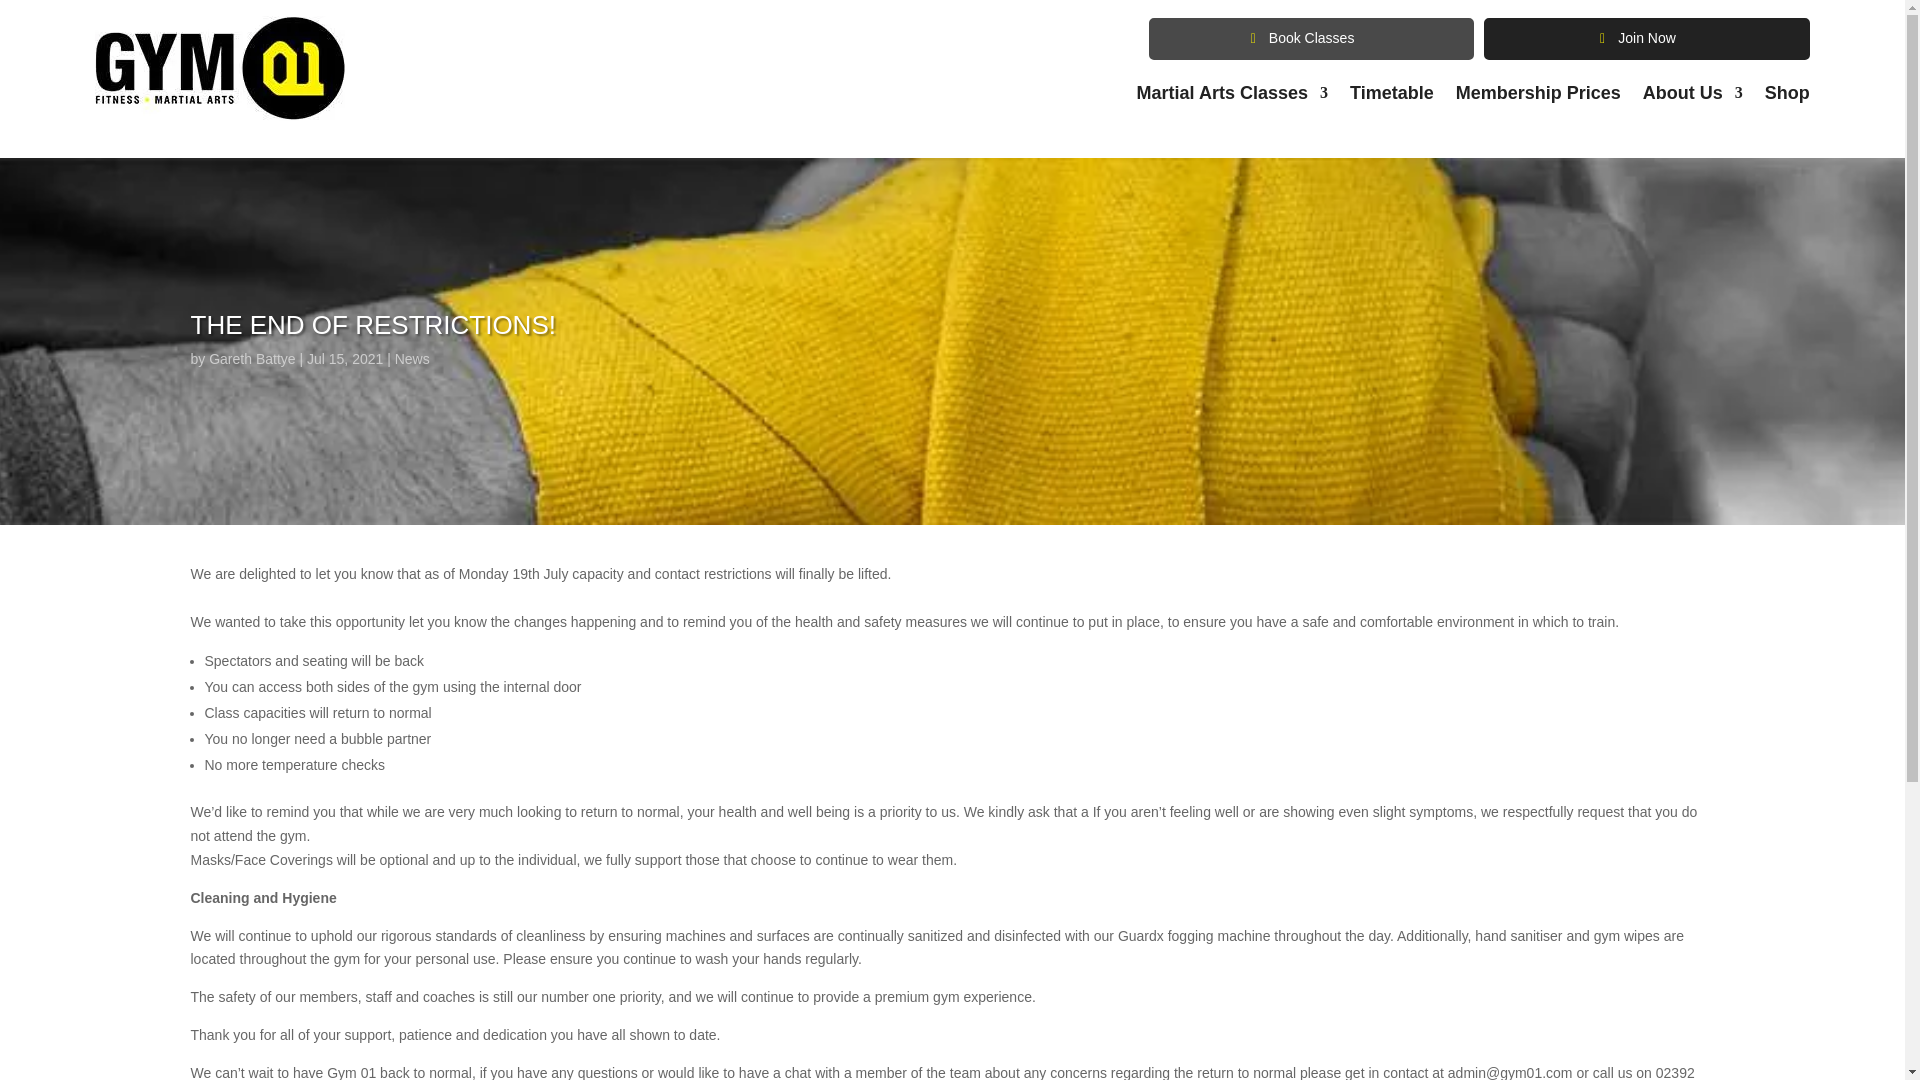  I want to click on News, so click(412, 359).